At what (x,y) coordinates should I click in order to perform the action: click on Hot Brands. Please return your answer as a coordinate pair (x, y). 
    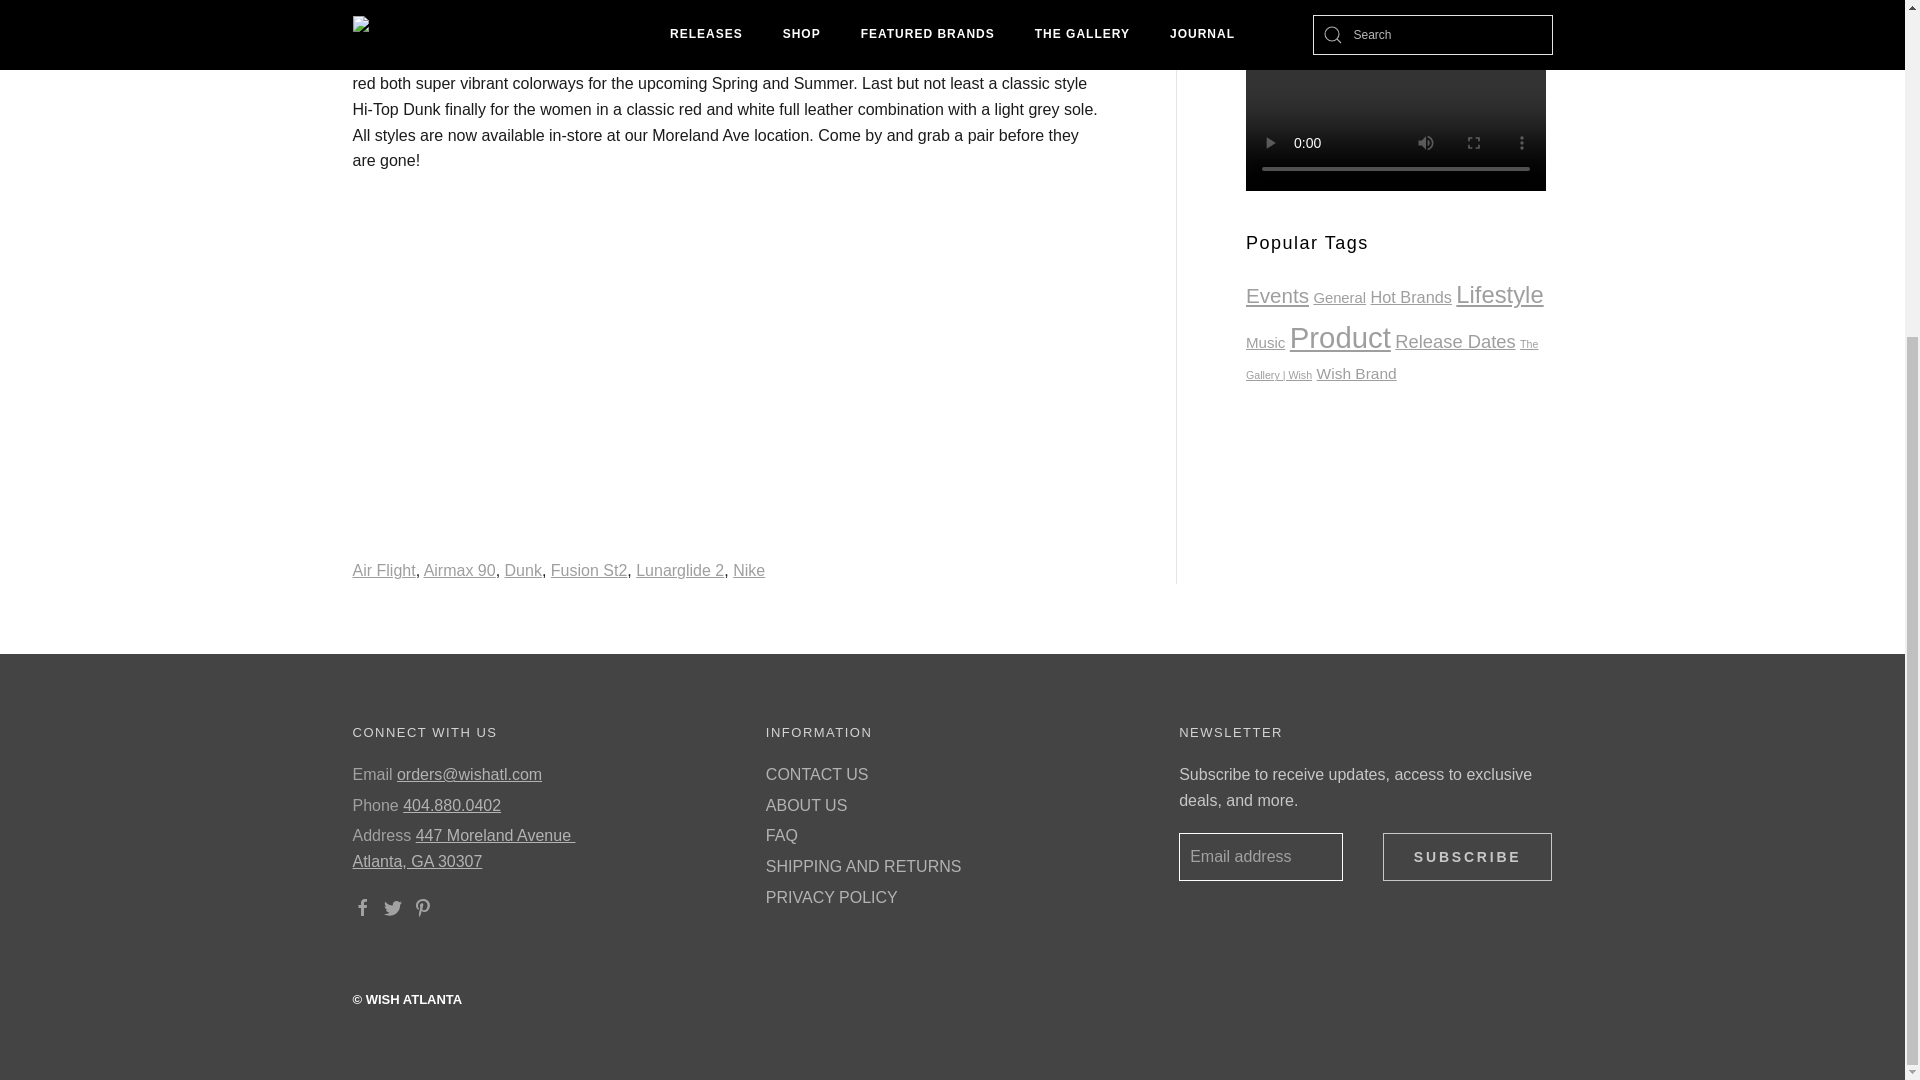
    Looking at the image, I should click on (1410, 296).